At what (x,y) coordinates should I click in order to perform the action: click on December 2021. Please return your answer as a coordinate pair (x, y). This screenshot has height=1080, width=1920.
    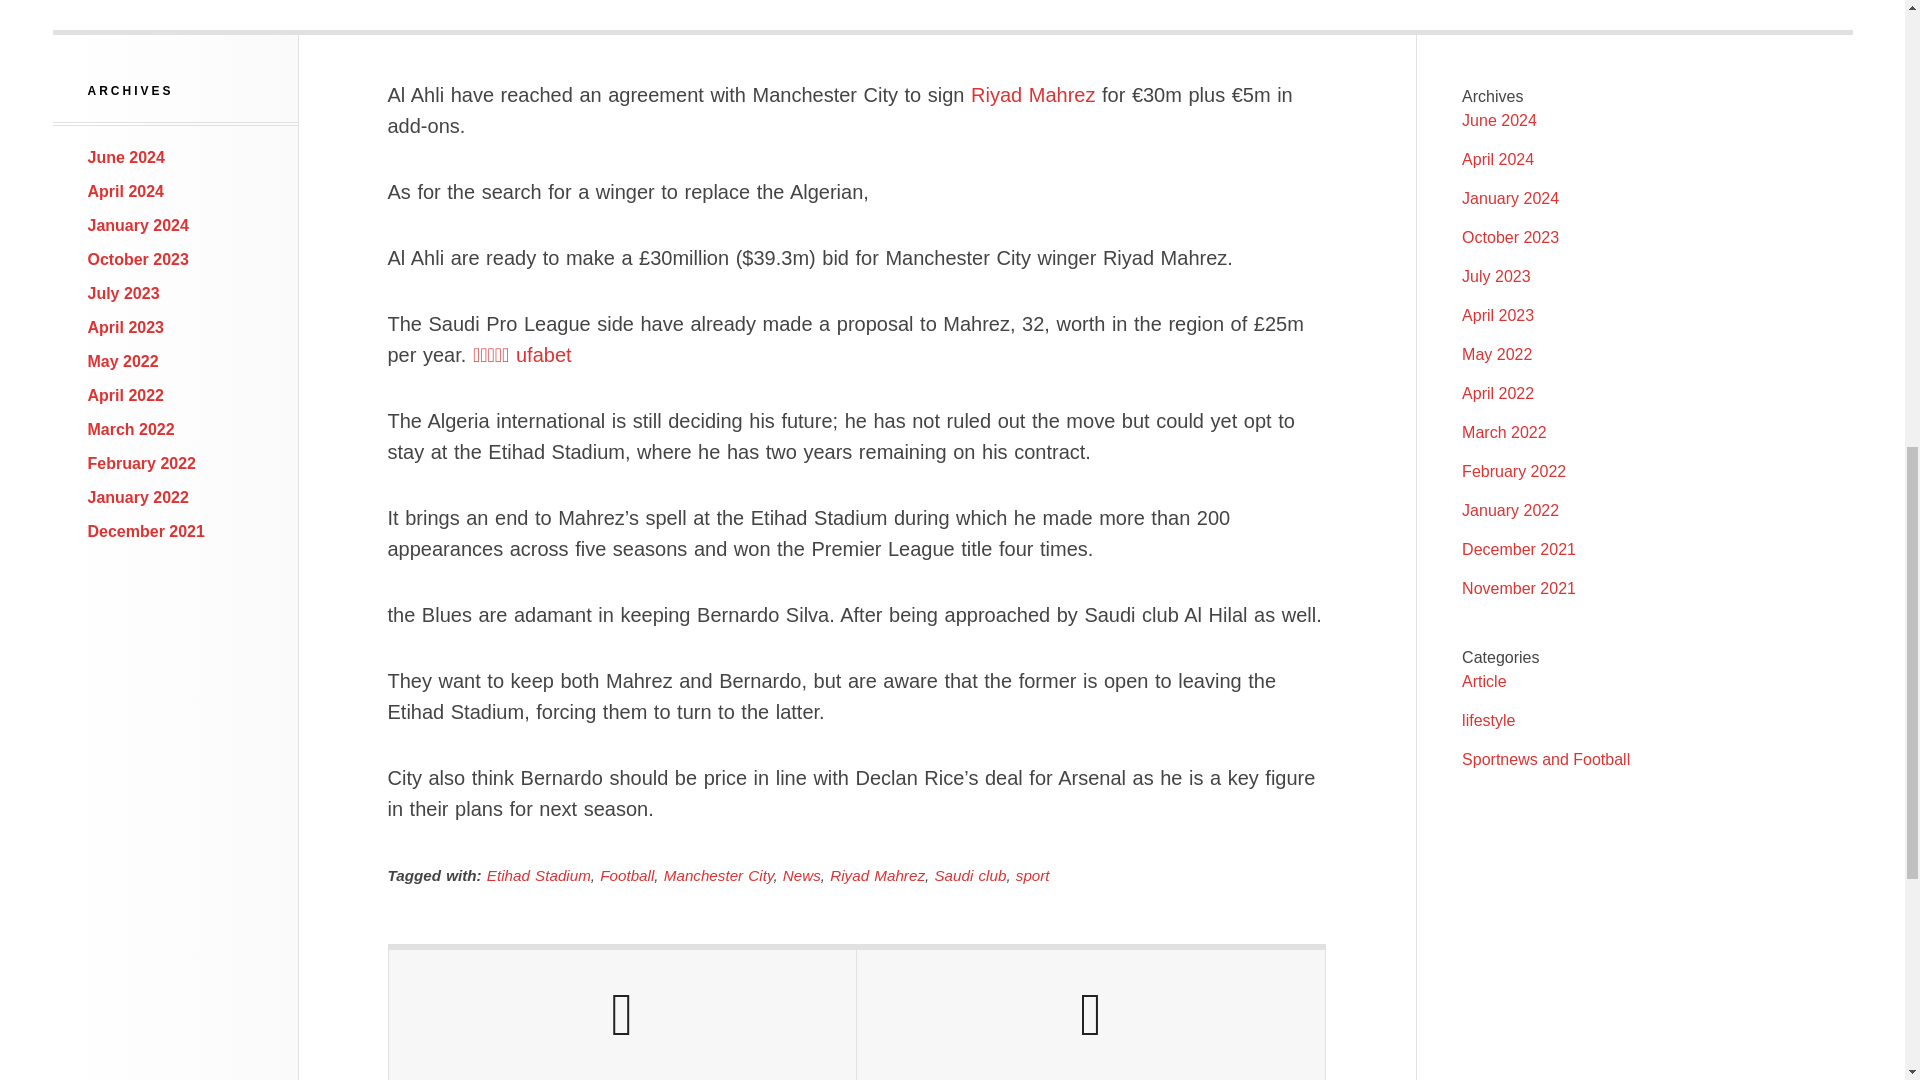
    Looking at the image, I should click on (146, 531).